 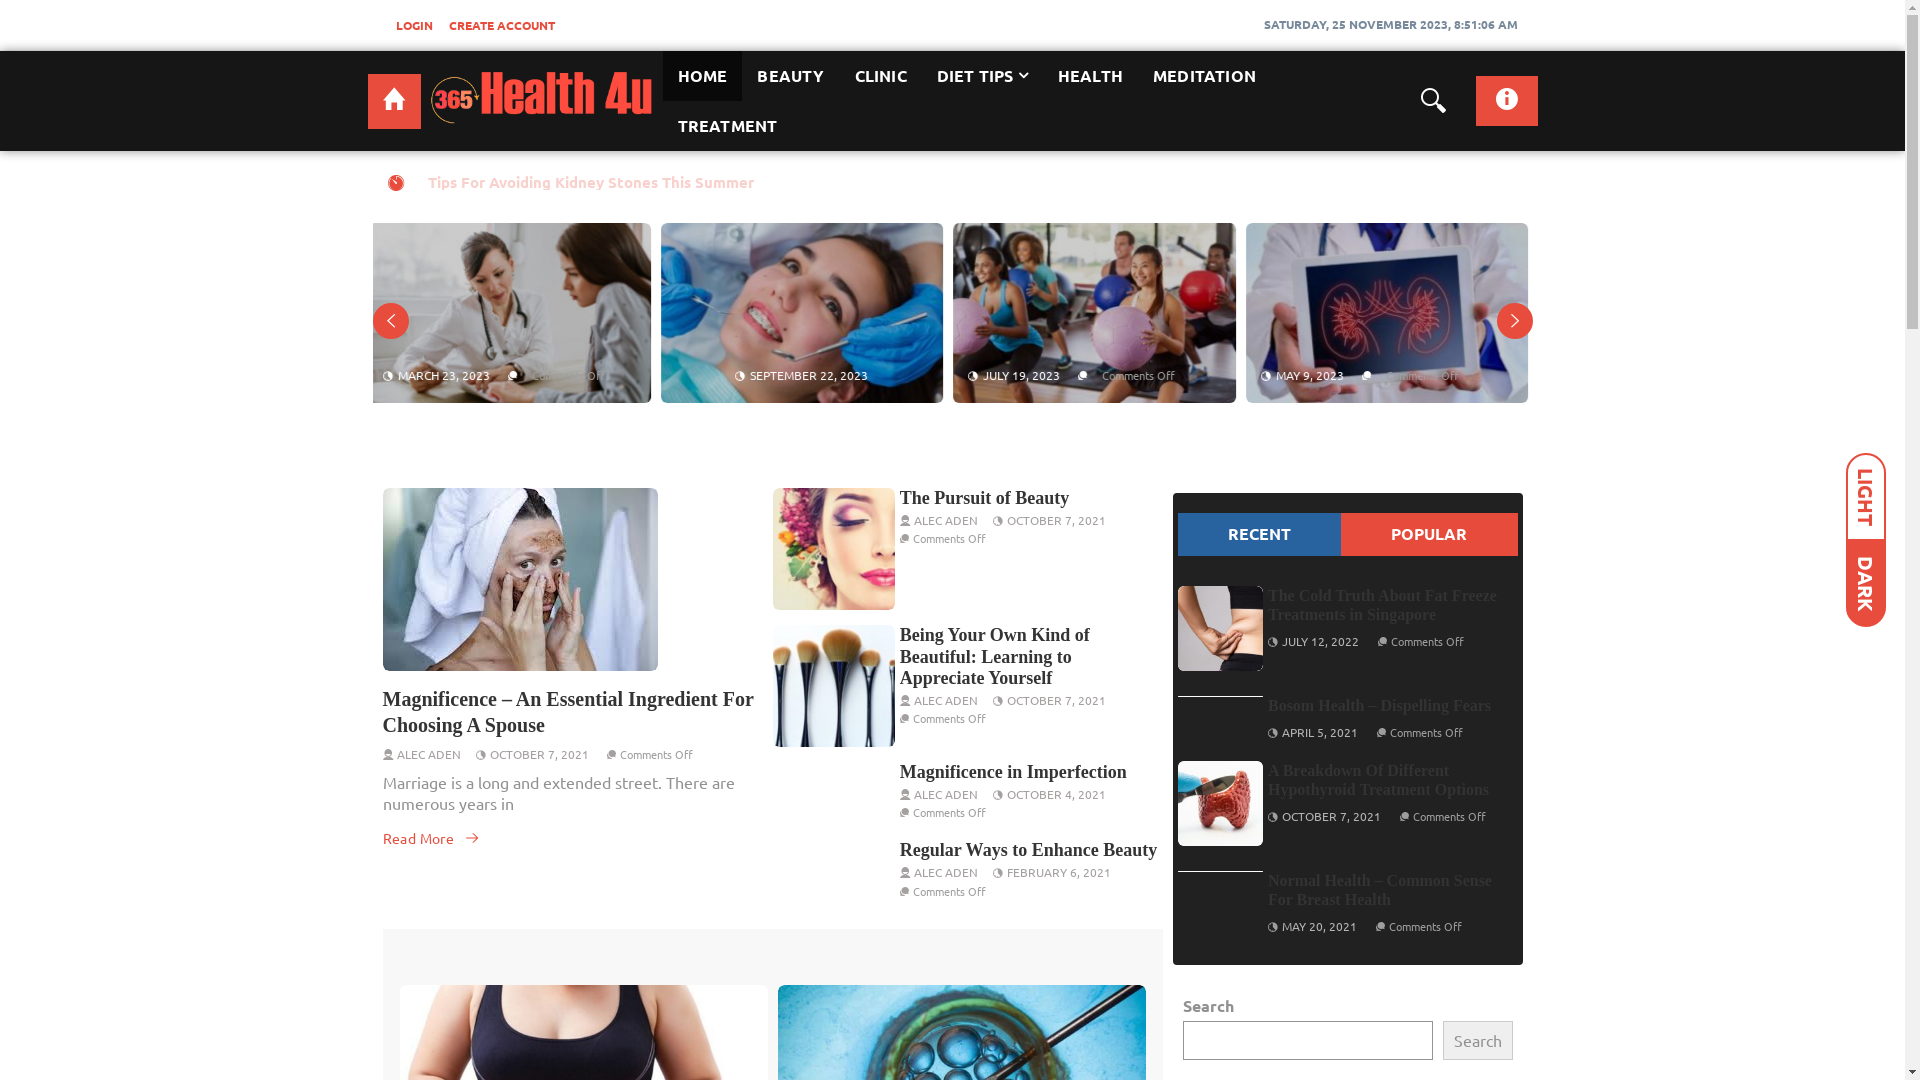 What do you see at coordinates (501, 25) in the screenshot?
I see `CREATE ACCOUNT` at bounding box center [501, 25].